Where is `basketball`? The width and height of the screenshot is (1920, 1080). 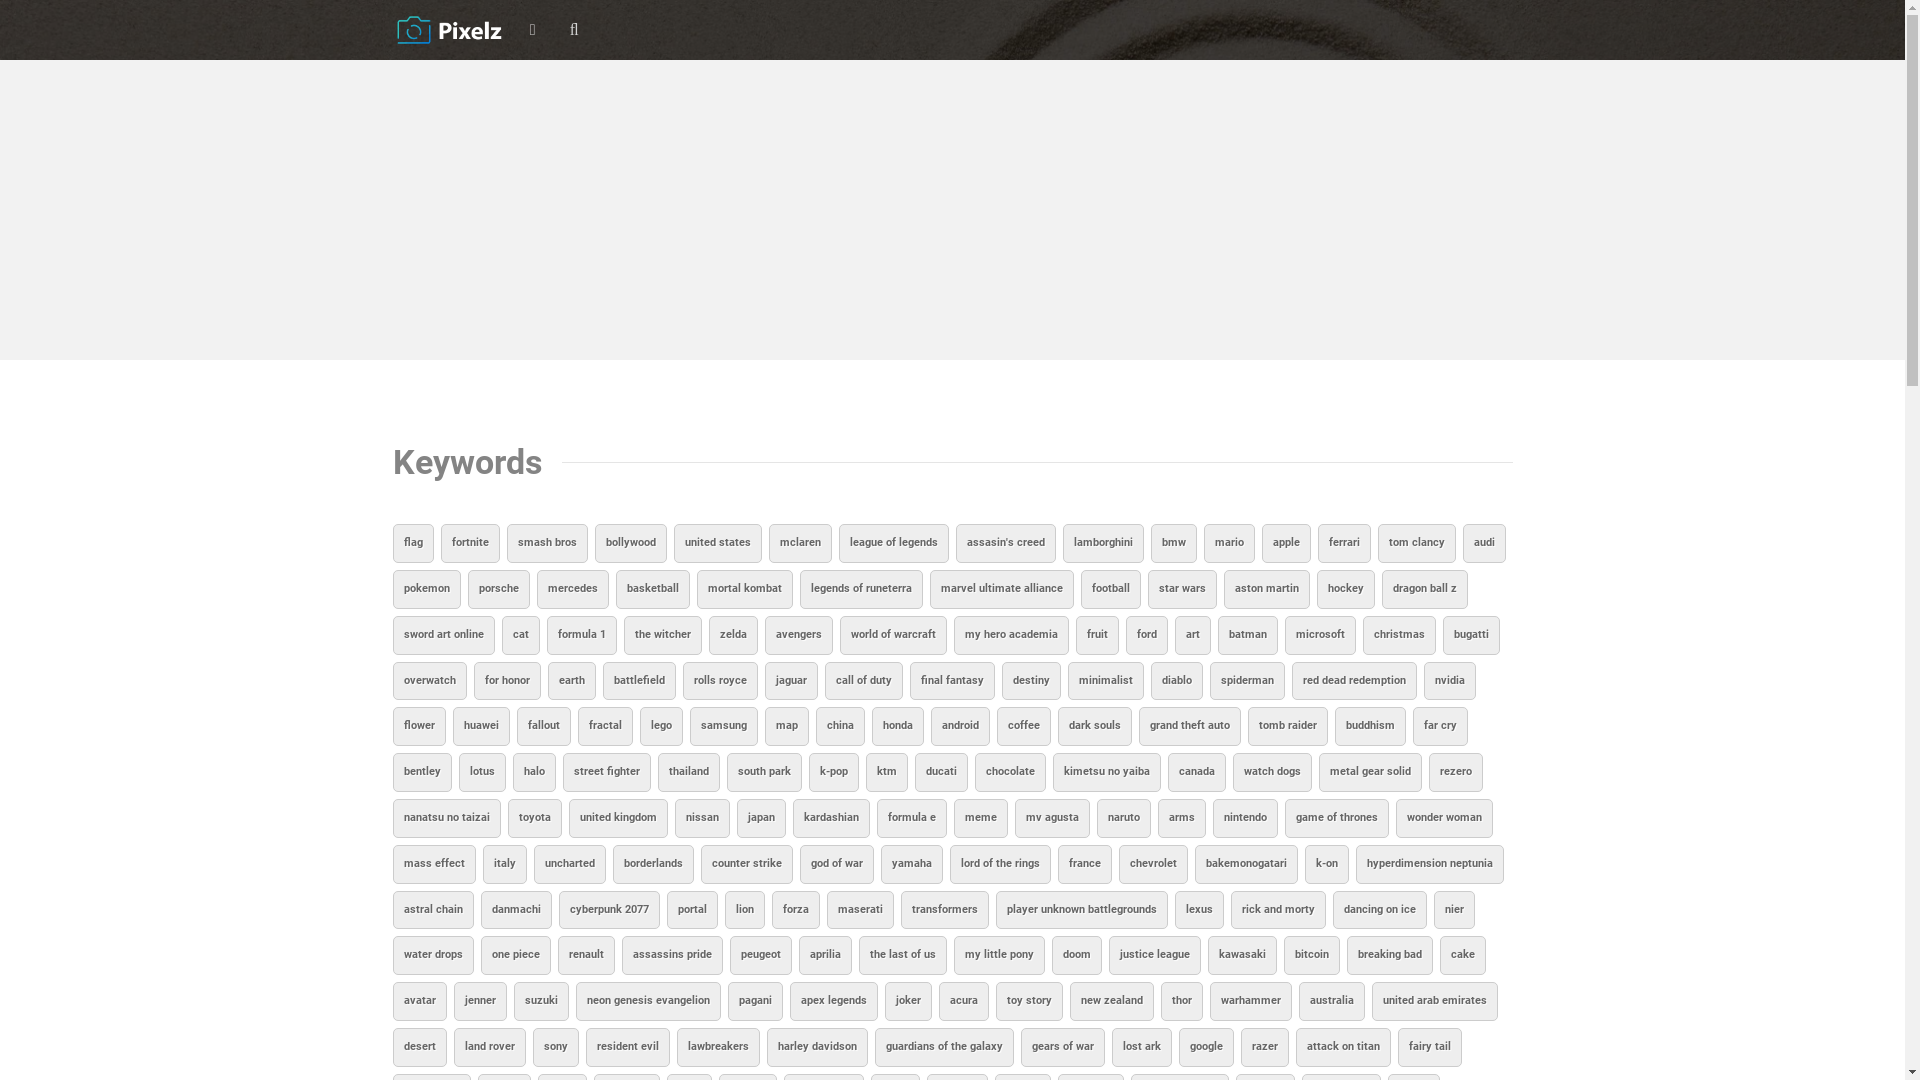 basketball is located at coordinates (653, 590).